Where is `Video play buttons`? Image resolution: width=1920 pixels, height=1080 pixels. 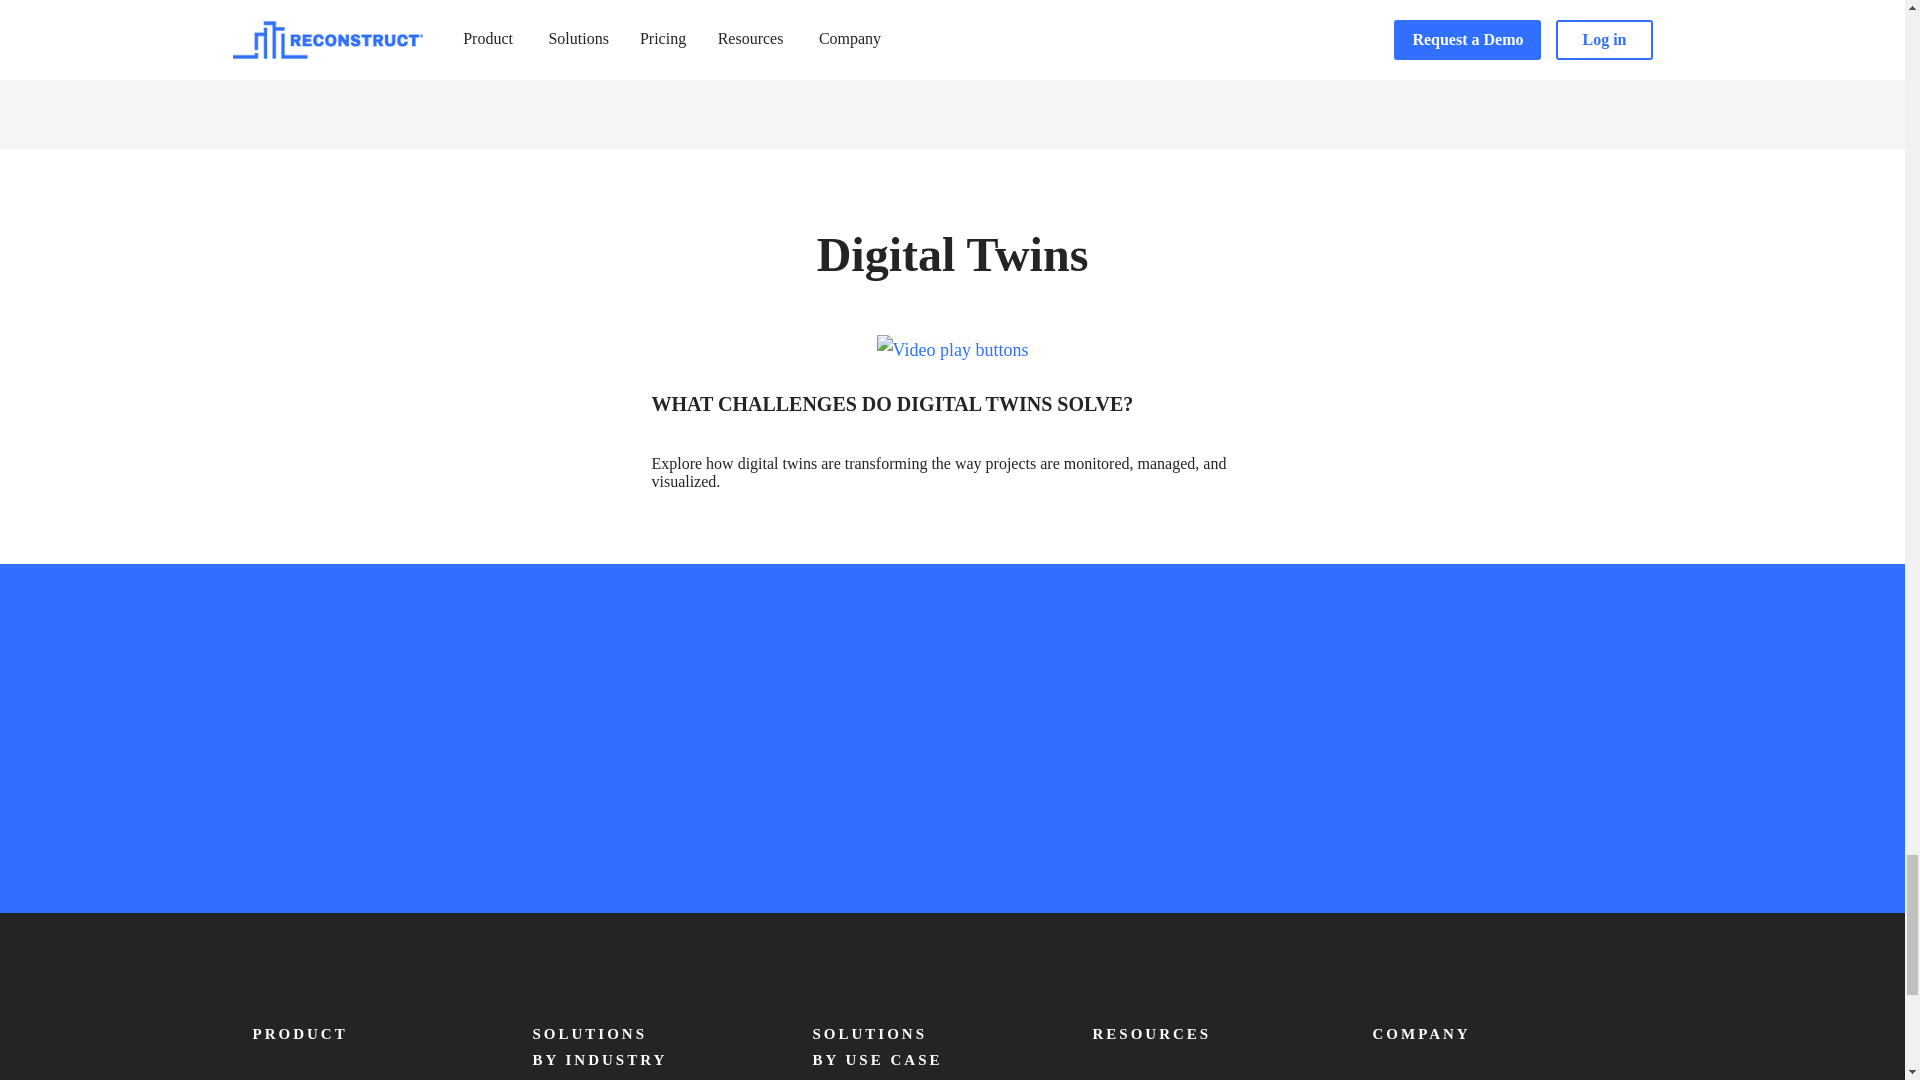
Video play buttons is located at coordinates (953, 350).